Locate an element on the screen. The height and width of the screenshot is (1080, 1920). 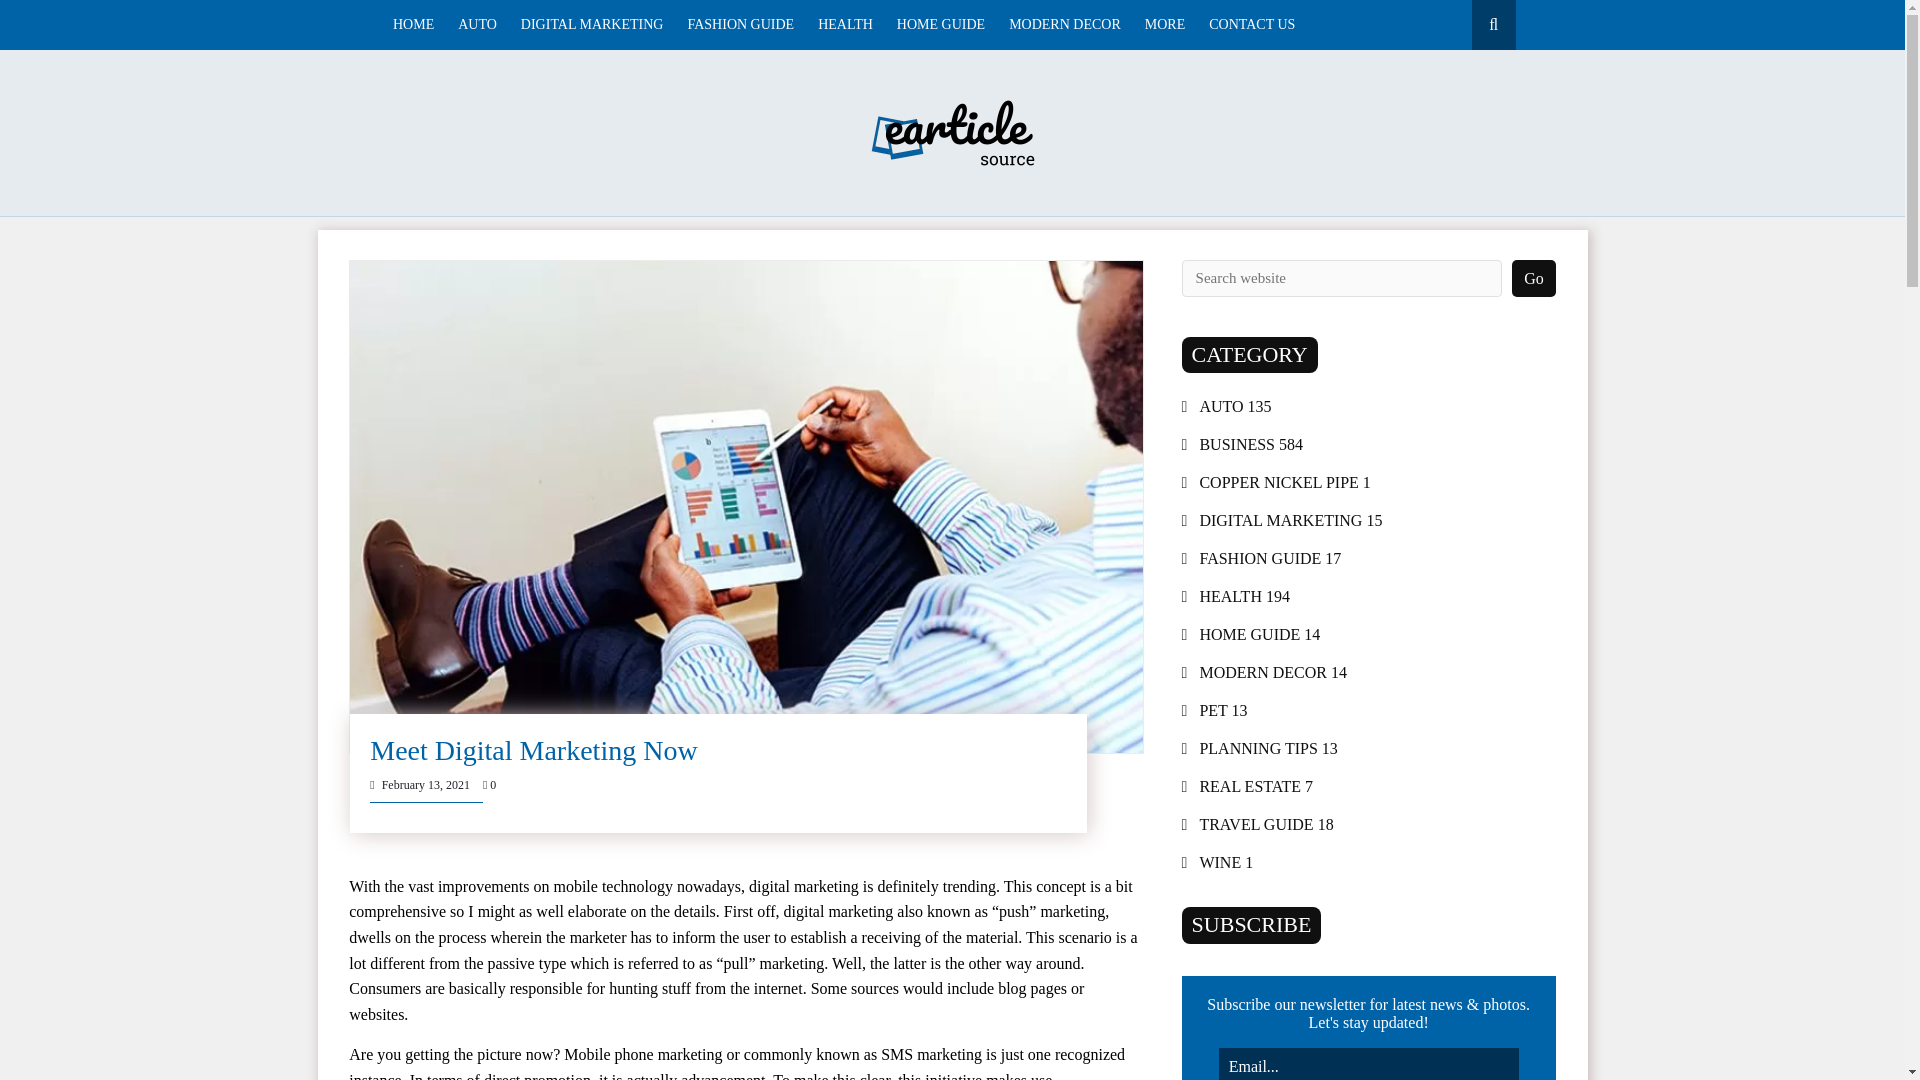
MODERN DECOR is located at coordinates (1065, 24).